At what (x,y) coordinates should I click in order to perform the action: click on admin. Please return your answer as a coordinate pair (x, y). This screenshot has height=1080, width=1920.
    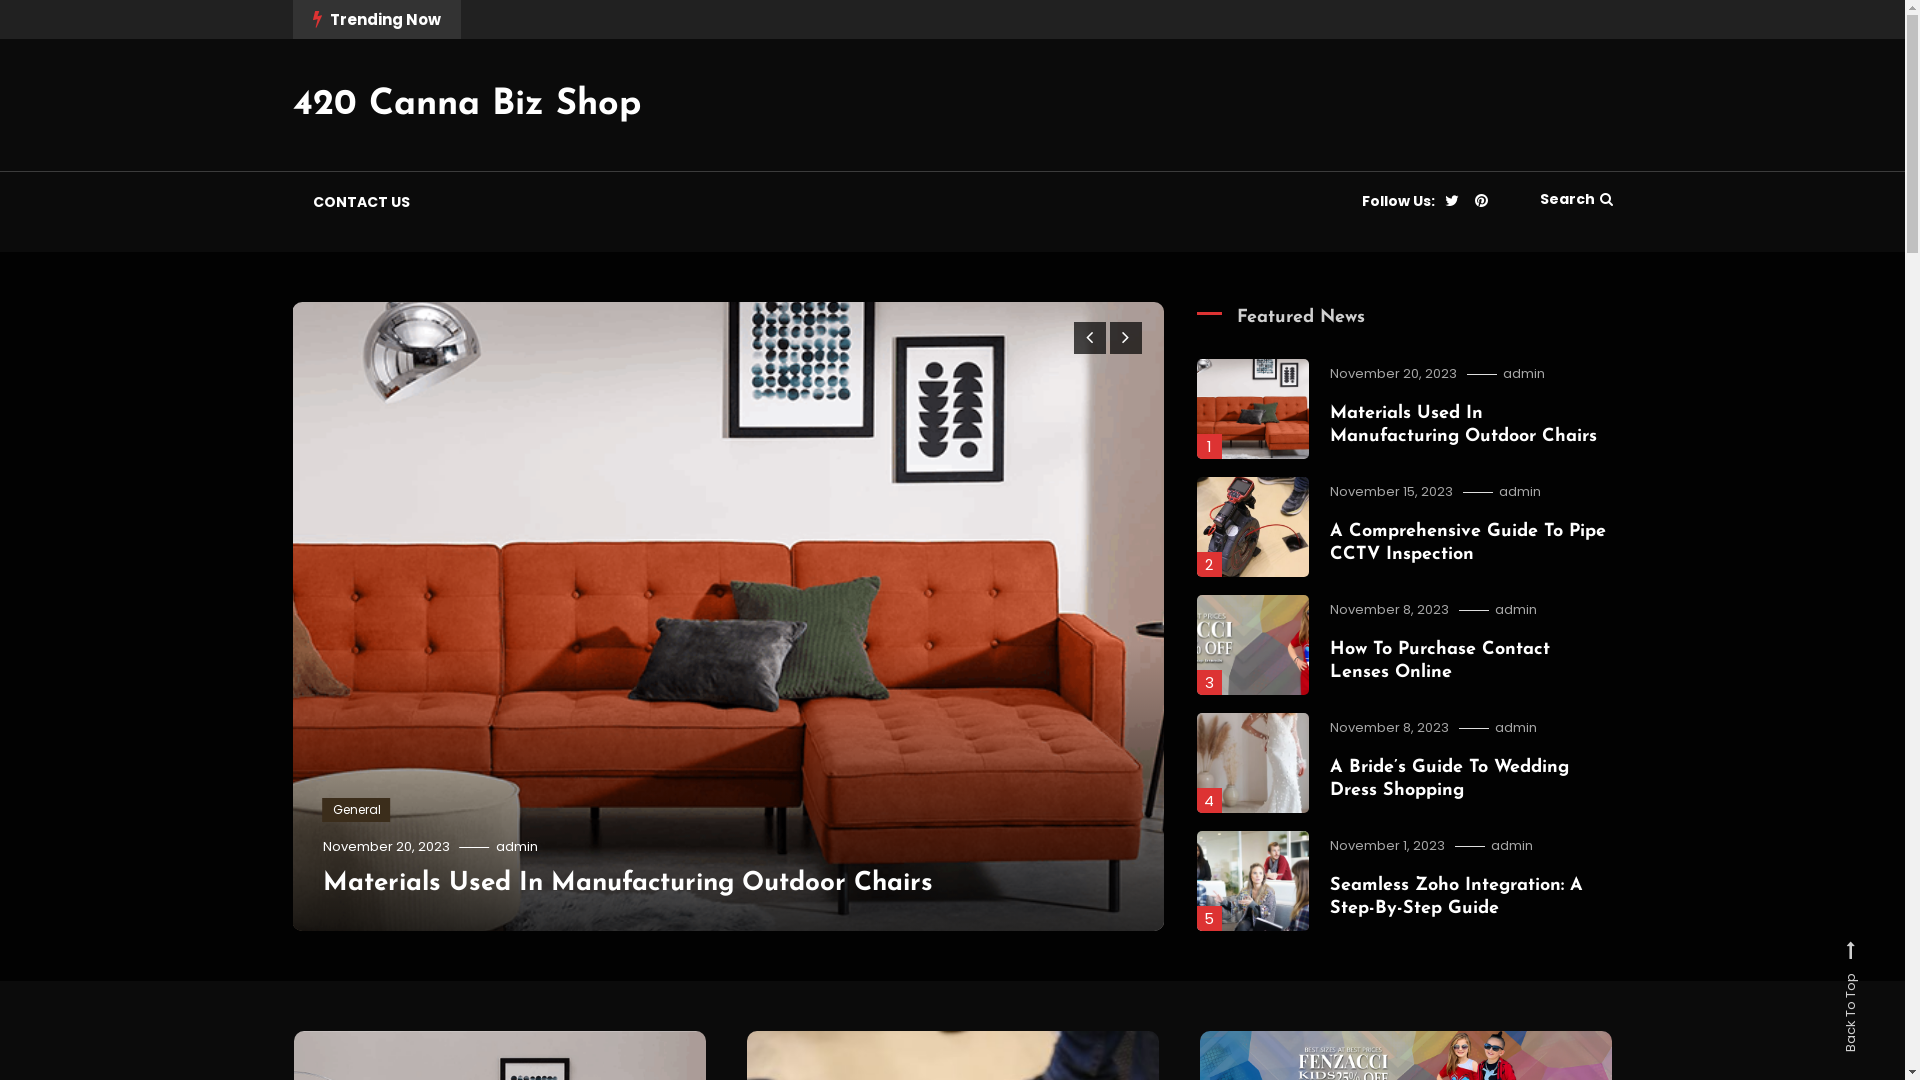
    Looking at the image, I should click on (1520, 492).